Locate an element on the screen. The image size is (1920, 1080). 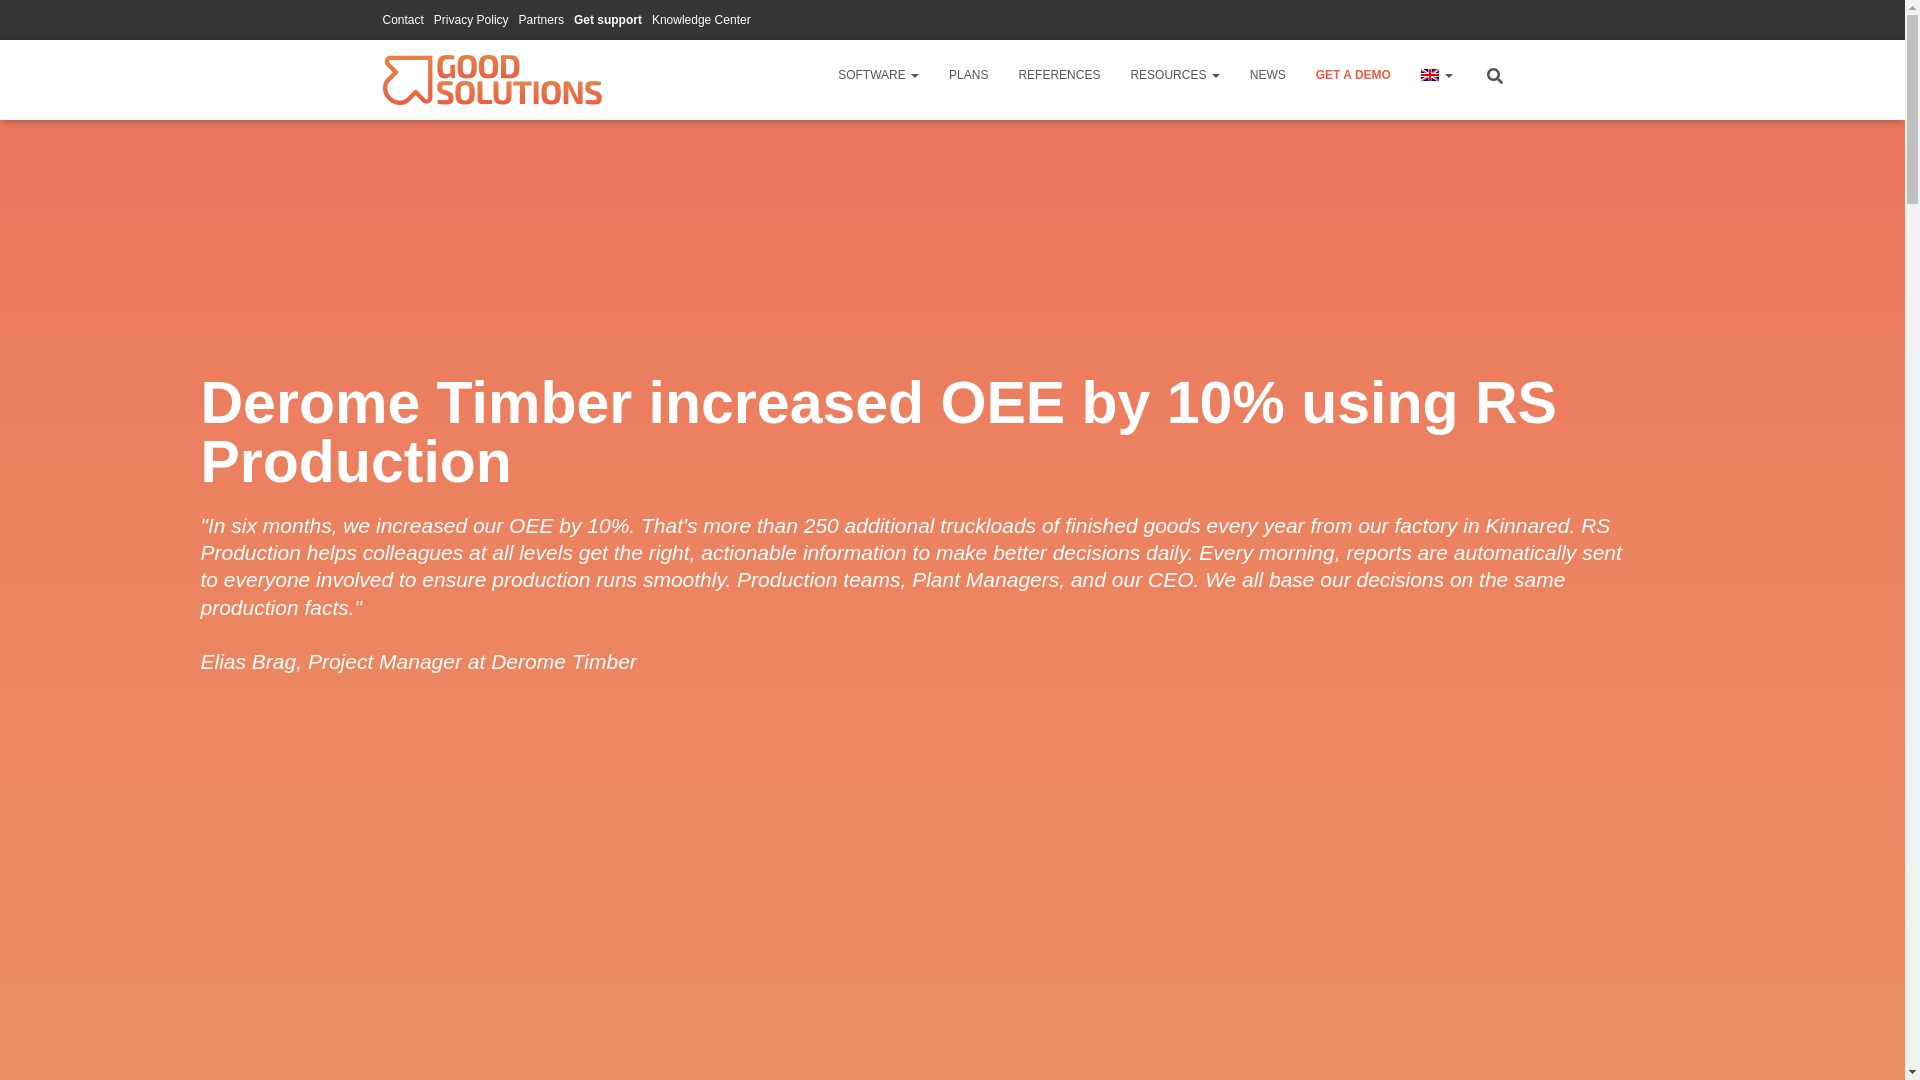
NEWS is located at coordinates (1268, 74).